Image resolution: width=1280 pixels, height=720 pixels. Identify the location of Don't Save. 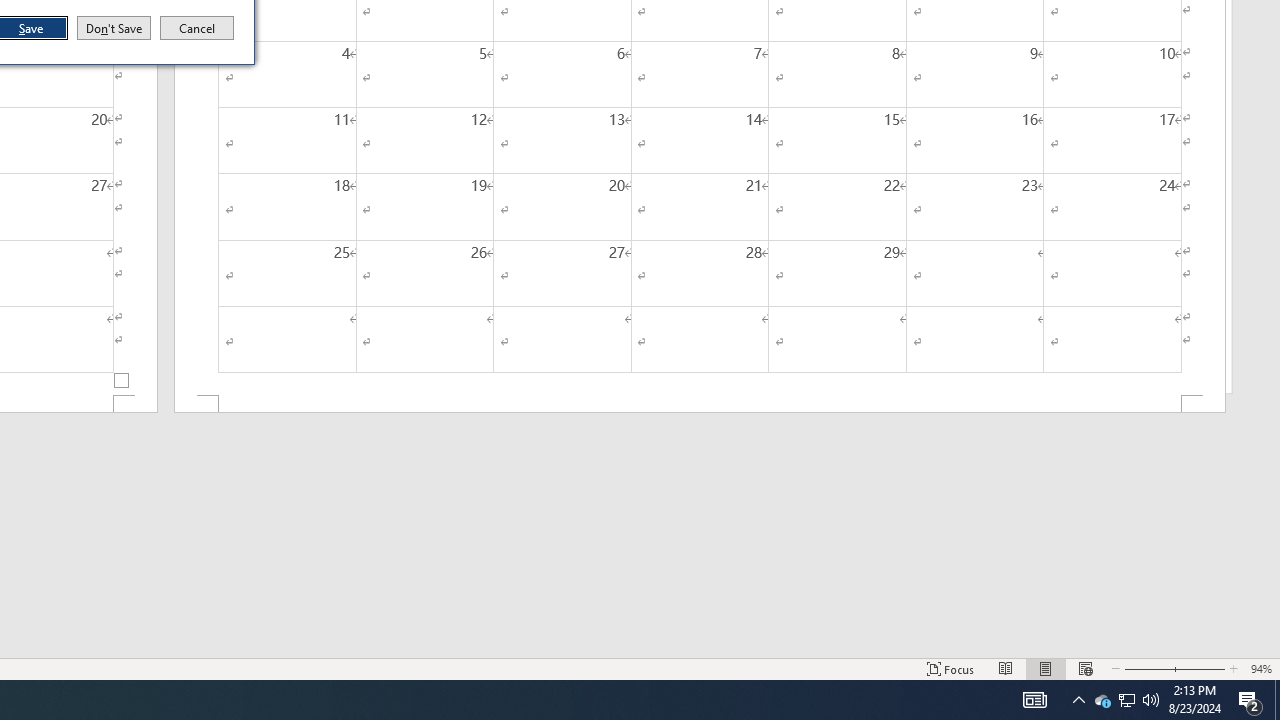
(114, 28).